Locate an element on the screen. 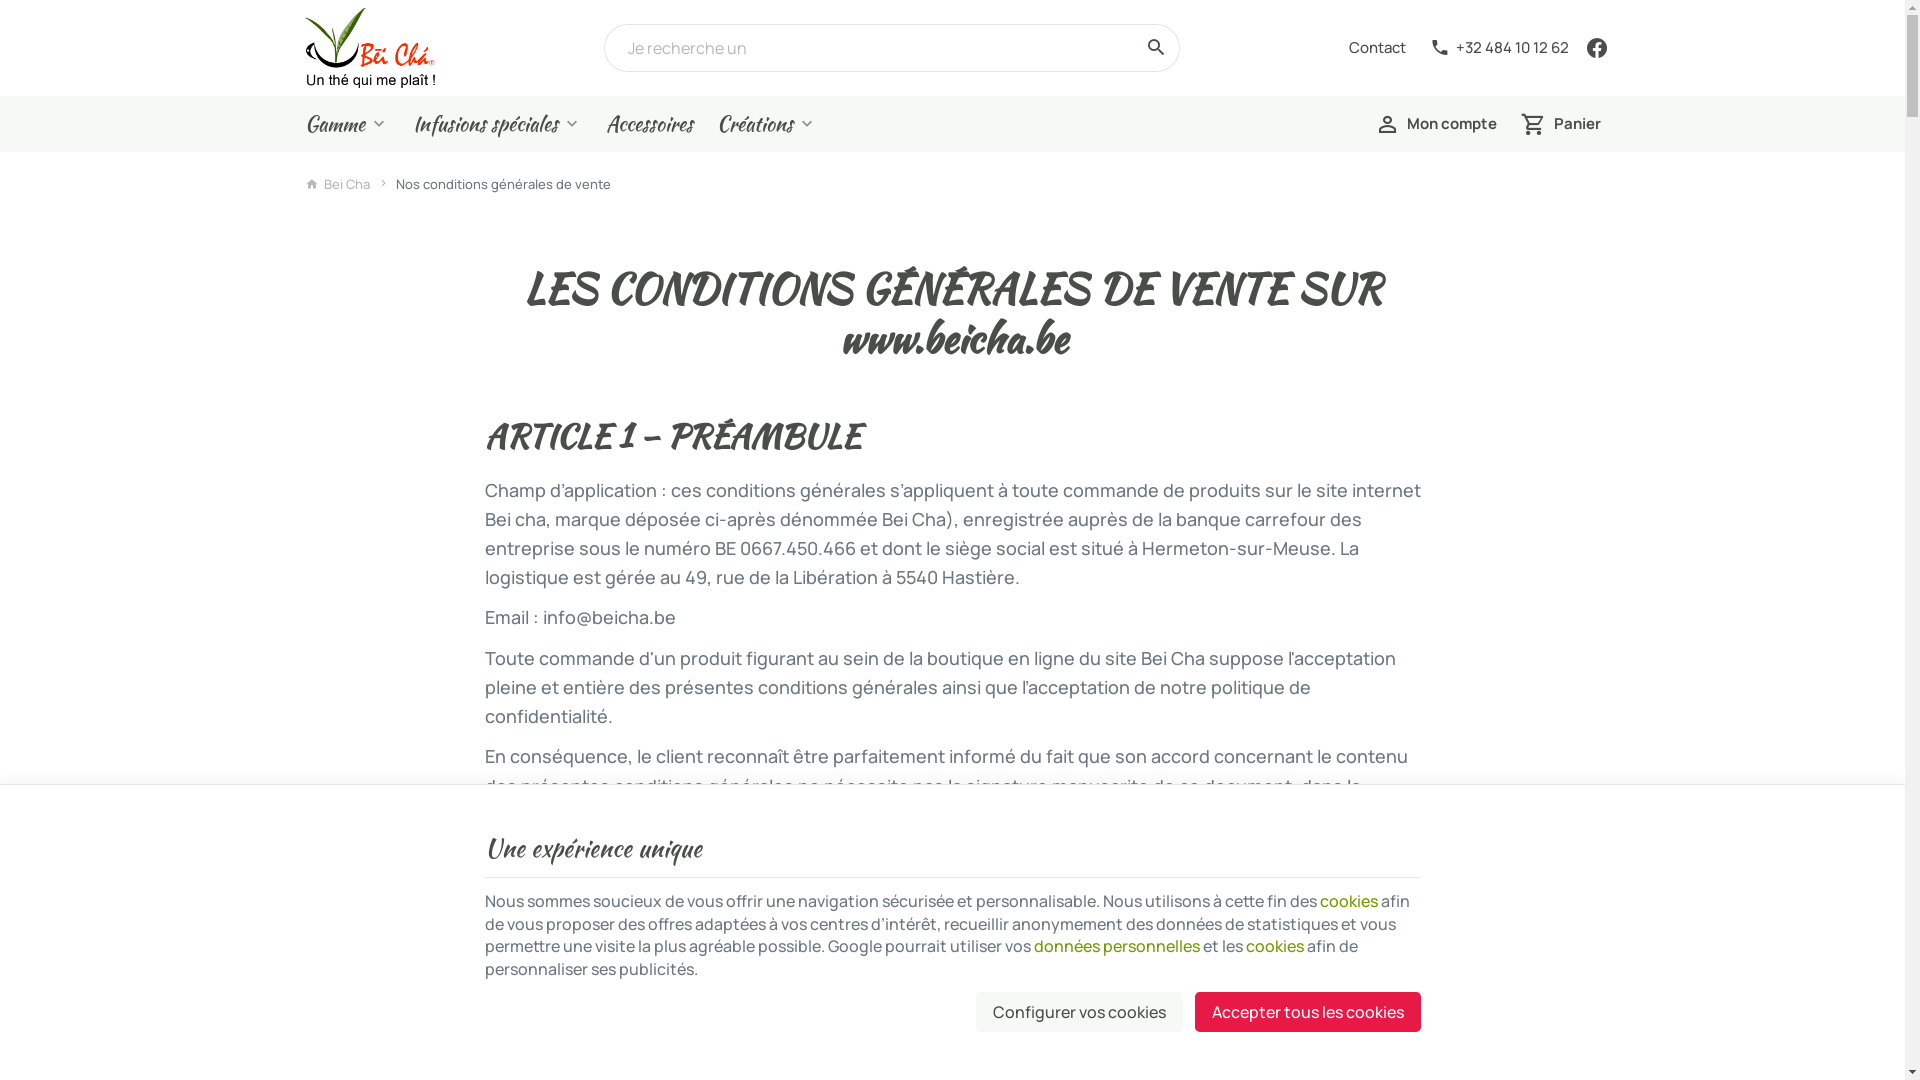 This screenshot has height=1080, width=1920. Accepter tous les cookies is located at coordinates (1307, 1012).